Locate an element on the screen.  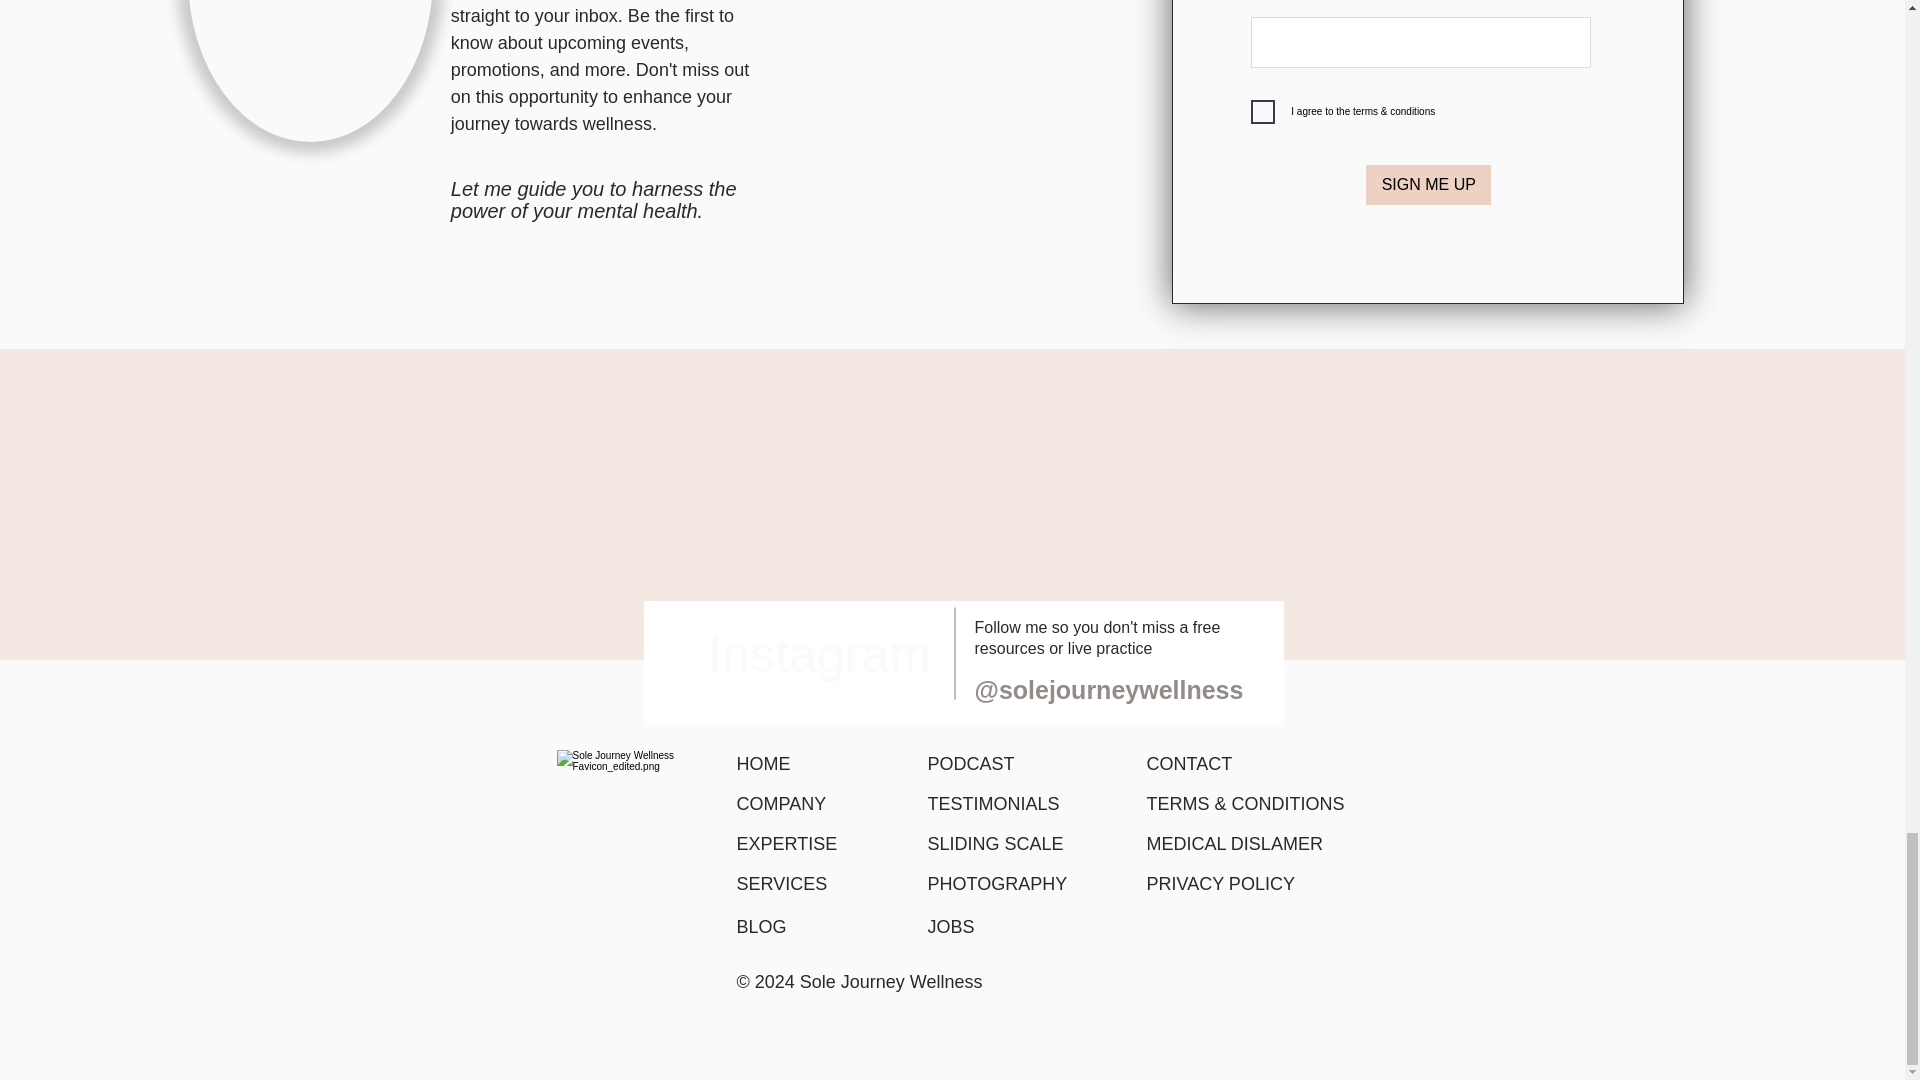
SERVICES is located at coordinates (781, 884).